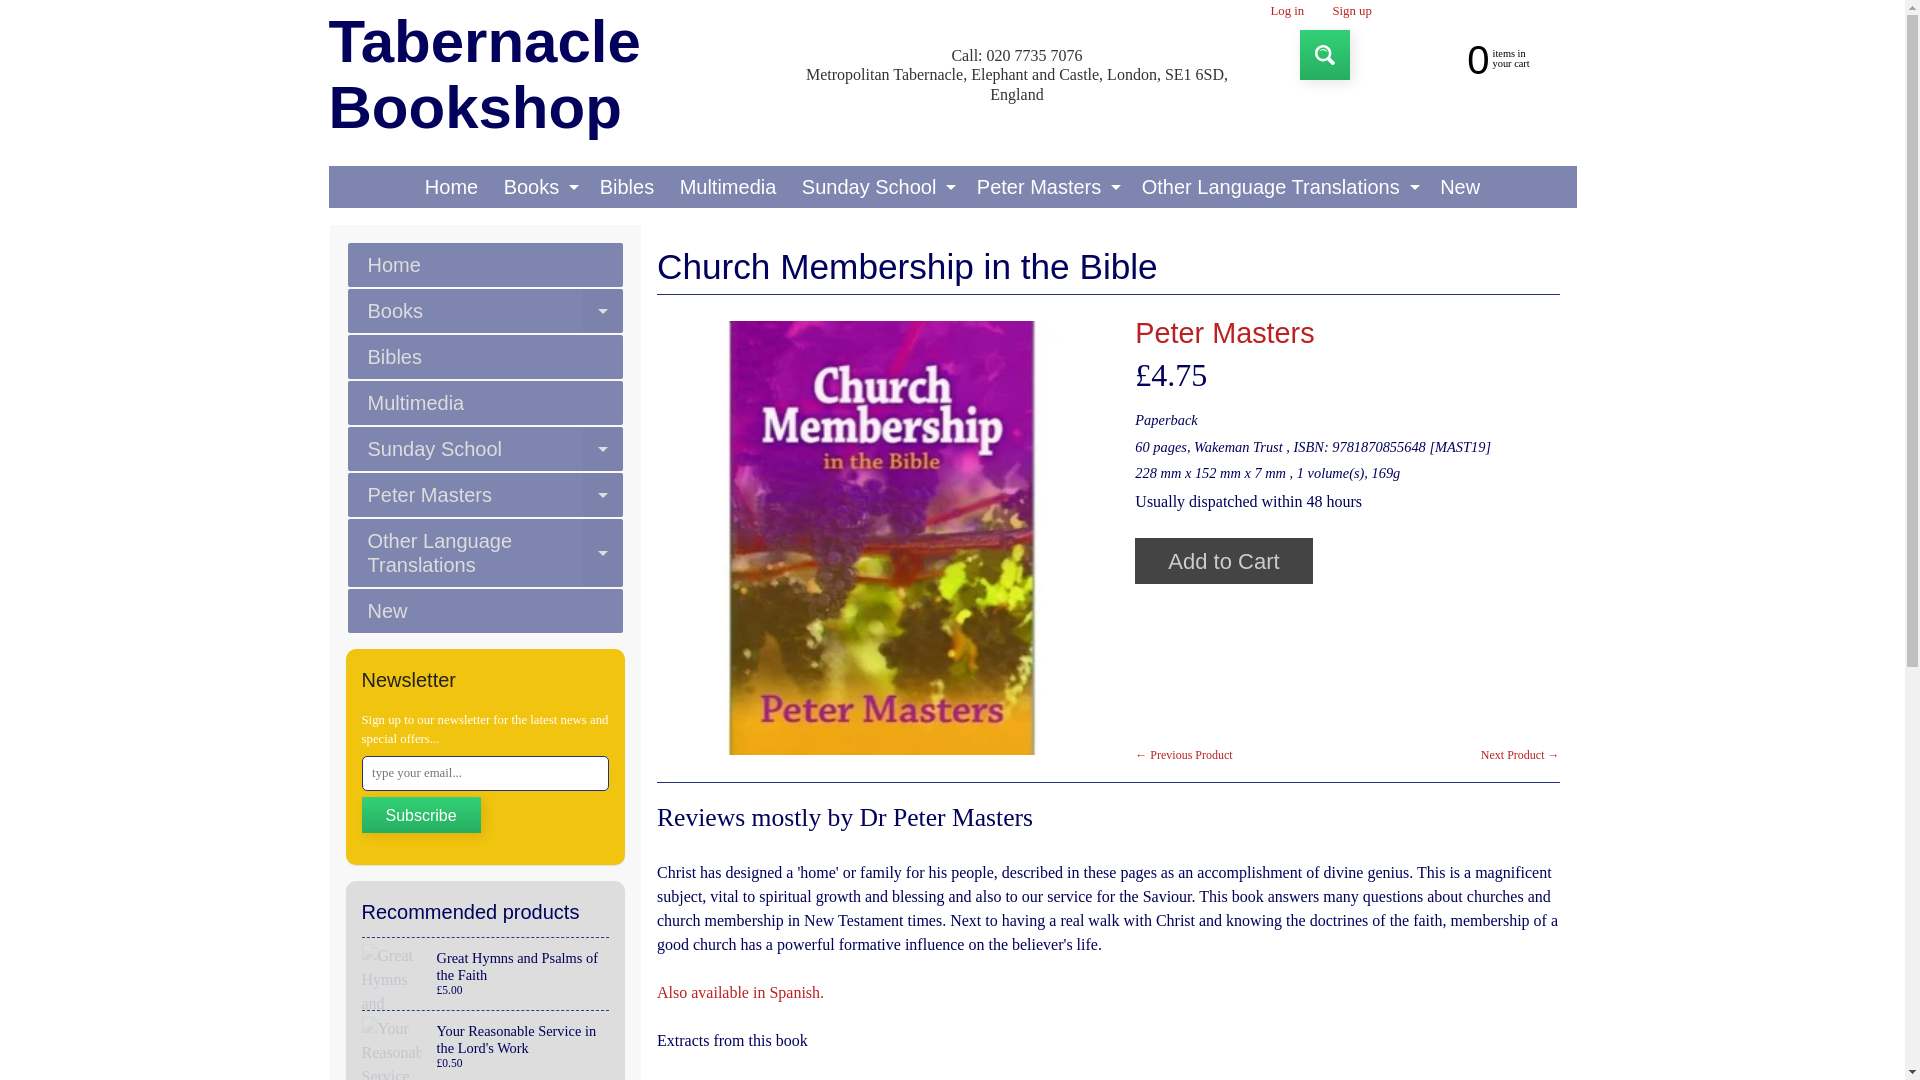 This screenshot has height=1080, width=1920. Describe the element at coordinates (1480, 57) in the screenshot. I see `Expand child menu` at that location.